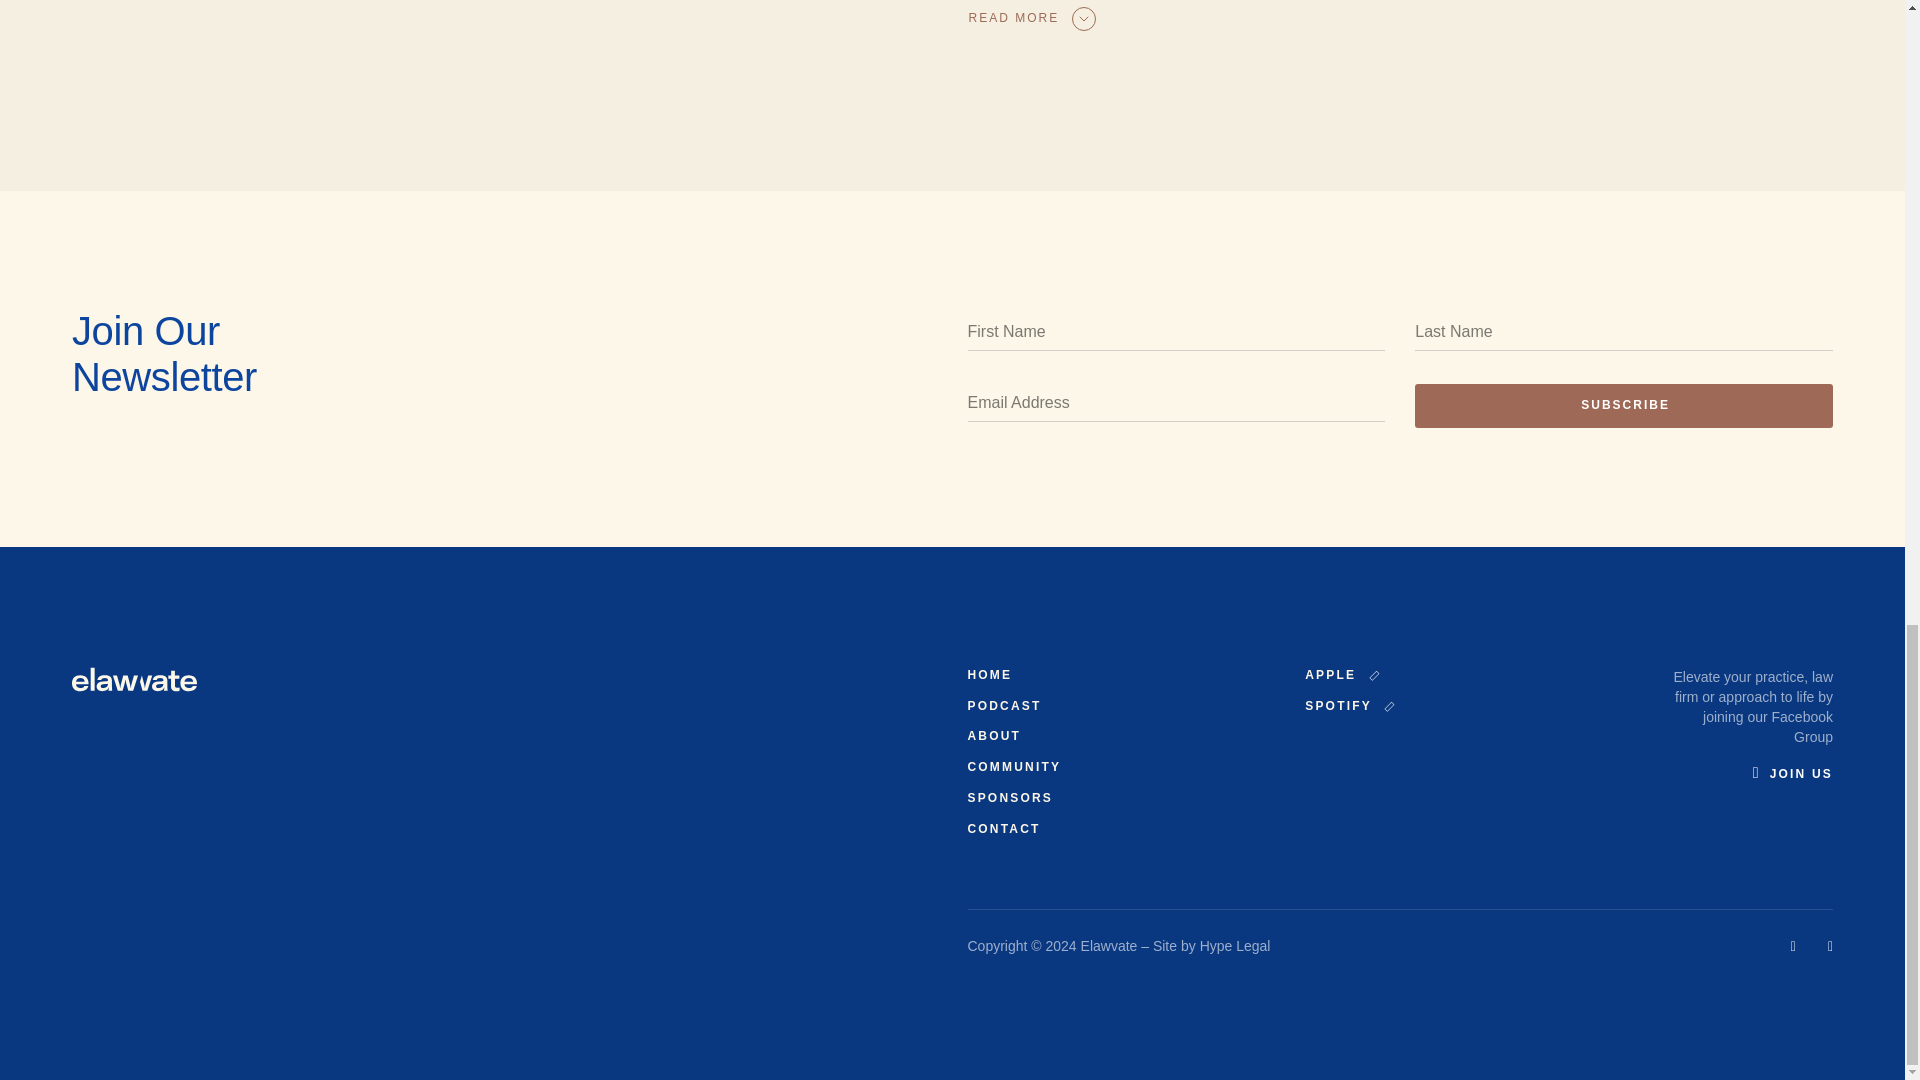 This screenshot has width=1920, height=1080. I want to click on JOIN US, so click(1792, 773).